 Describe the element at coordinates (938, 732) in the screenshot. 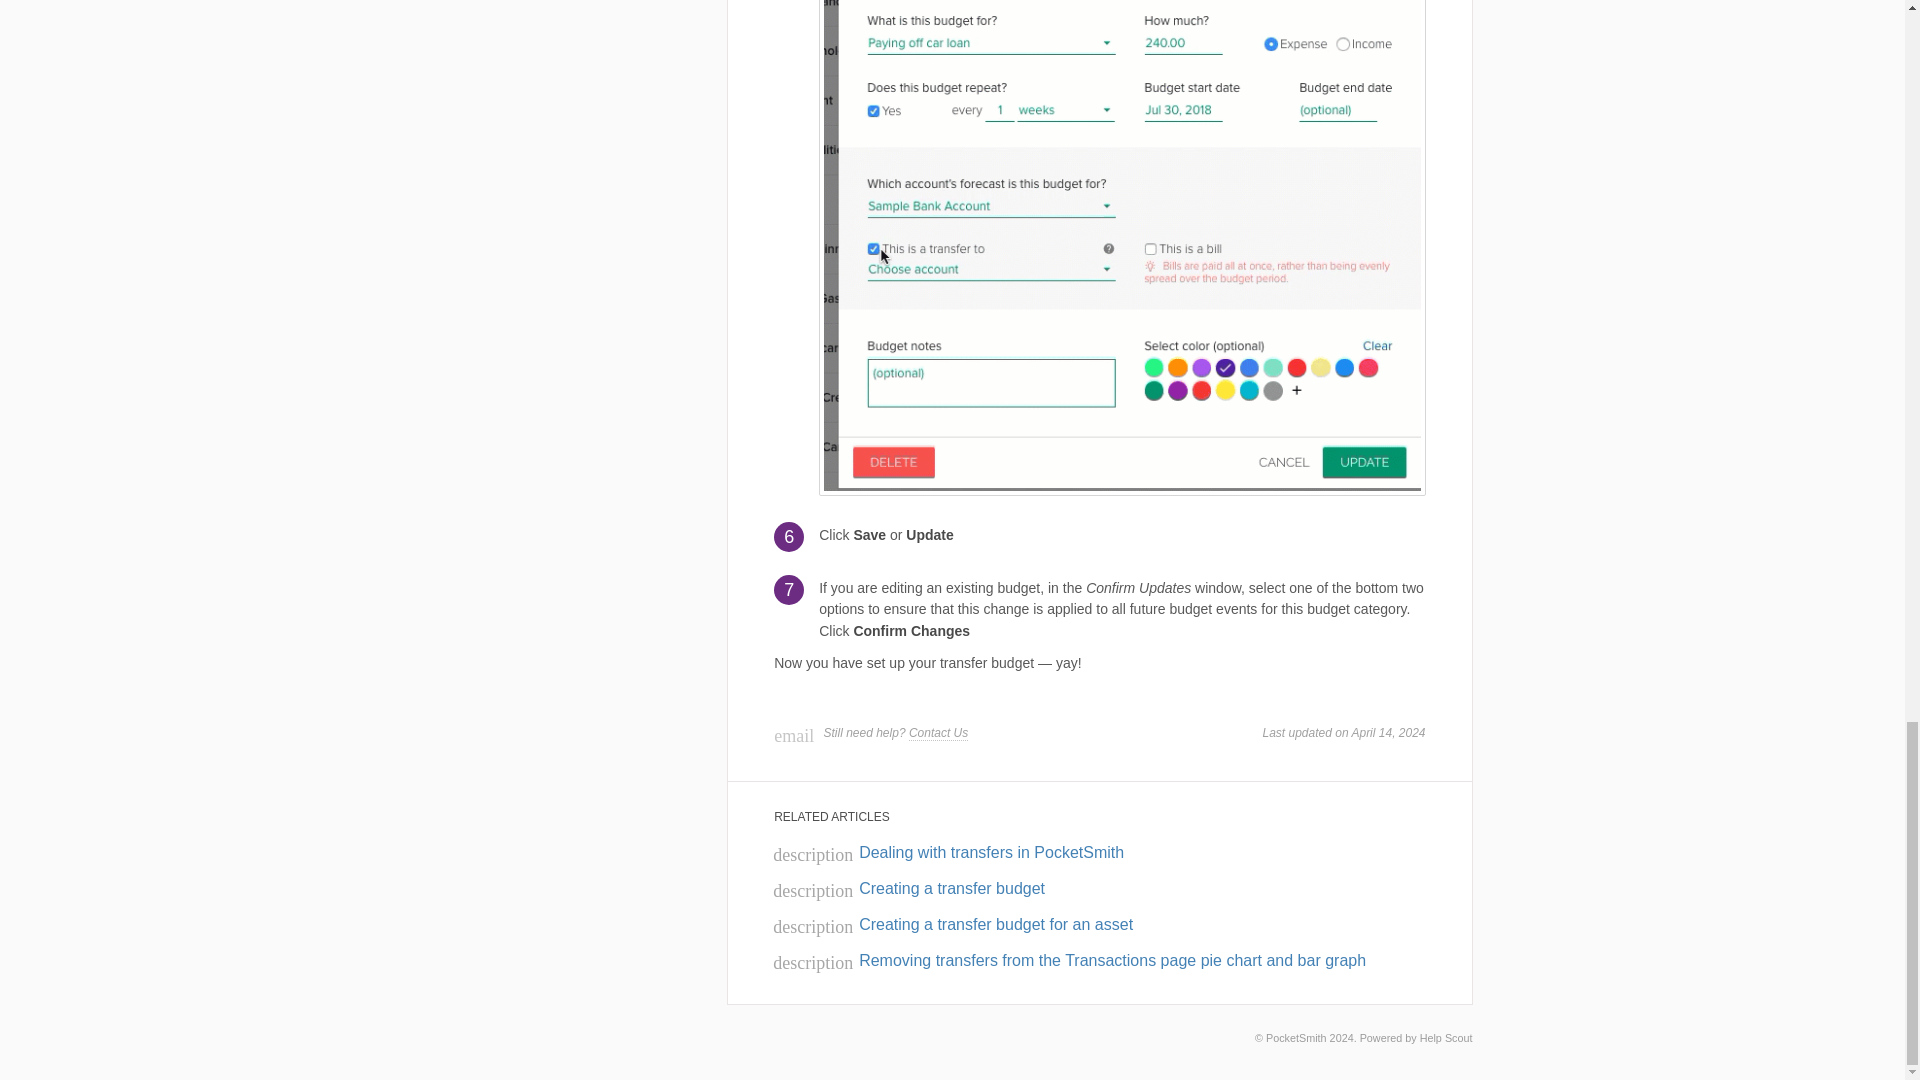

I see `Contact Us` at that location.